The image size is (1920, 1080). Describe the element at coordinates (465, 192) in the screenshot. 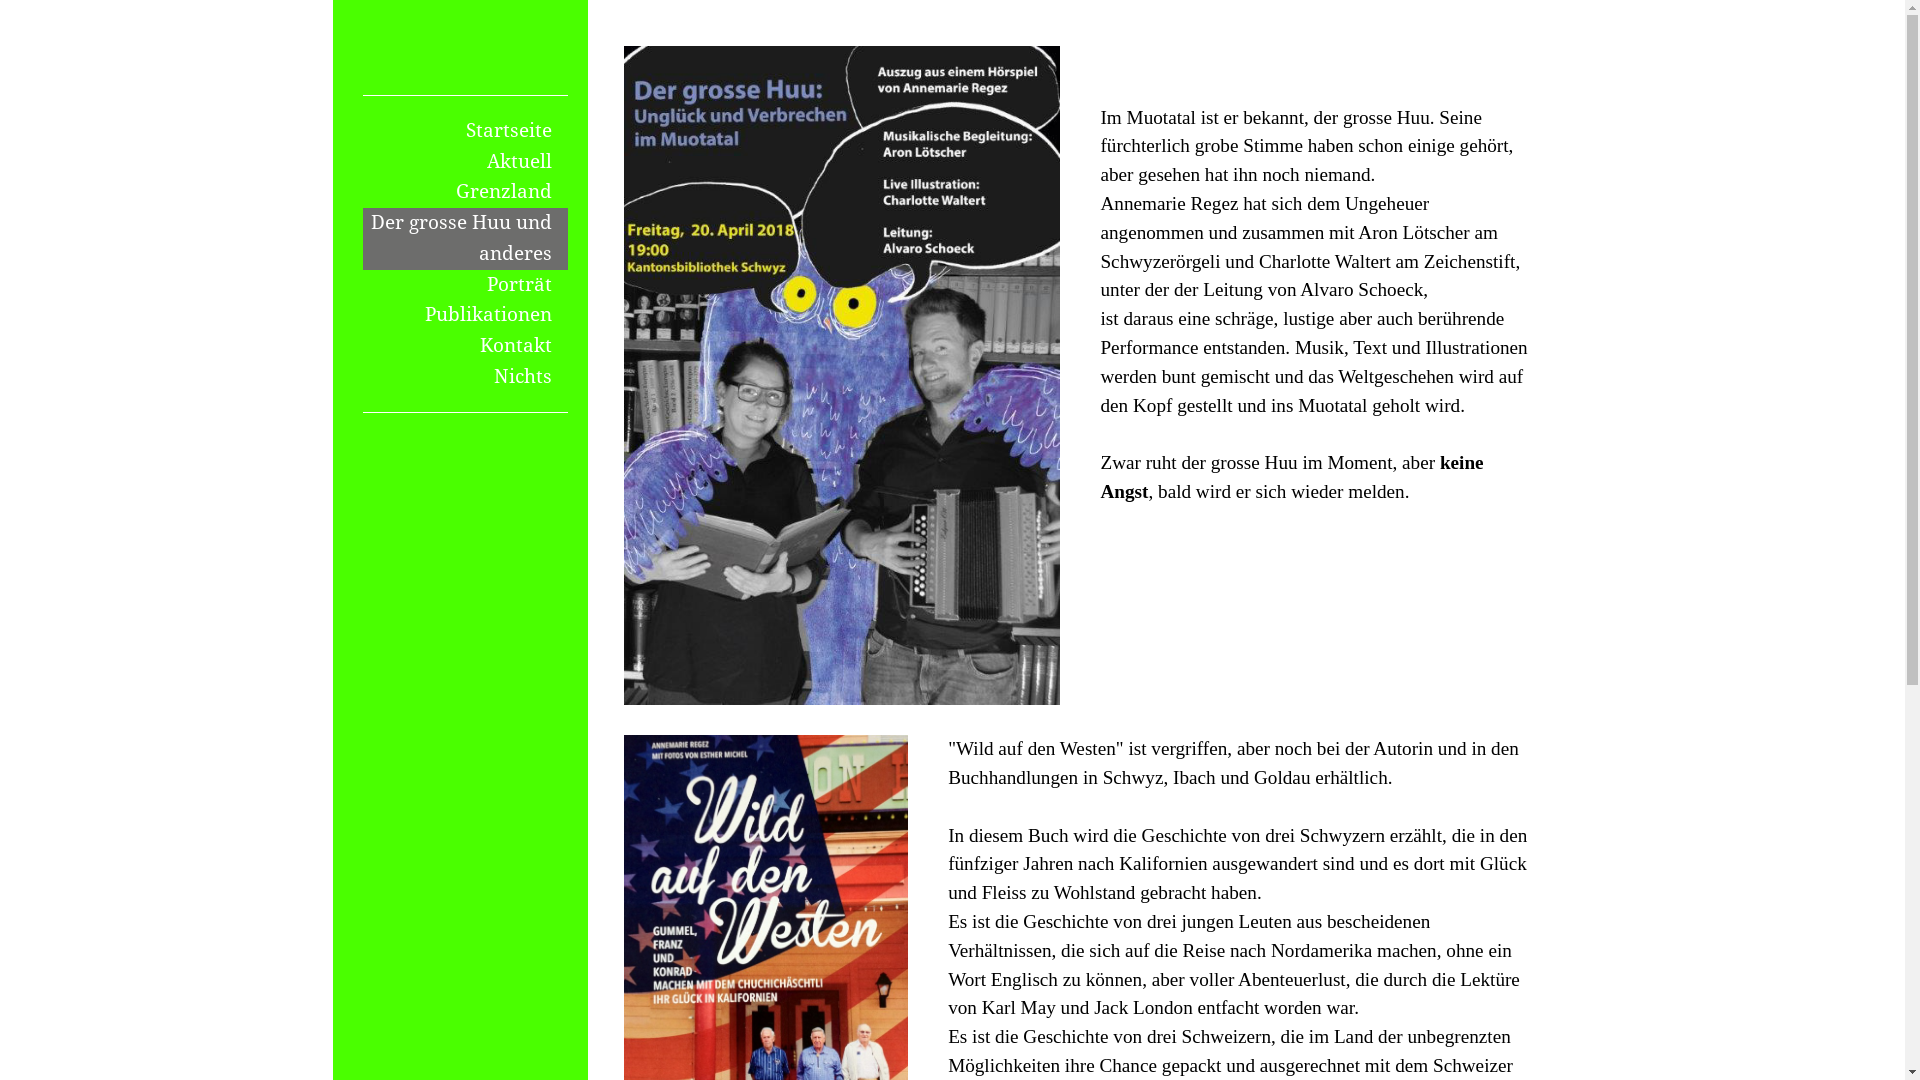

I see `Grenzland` at that location.